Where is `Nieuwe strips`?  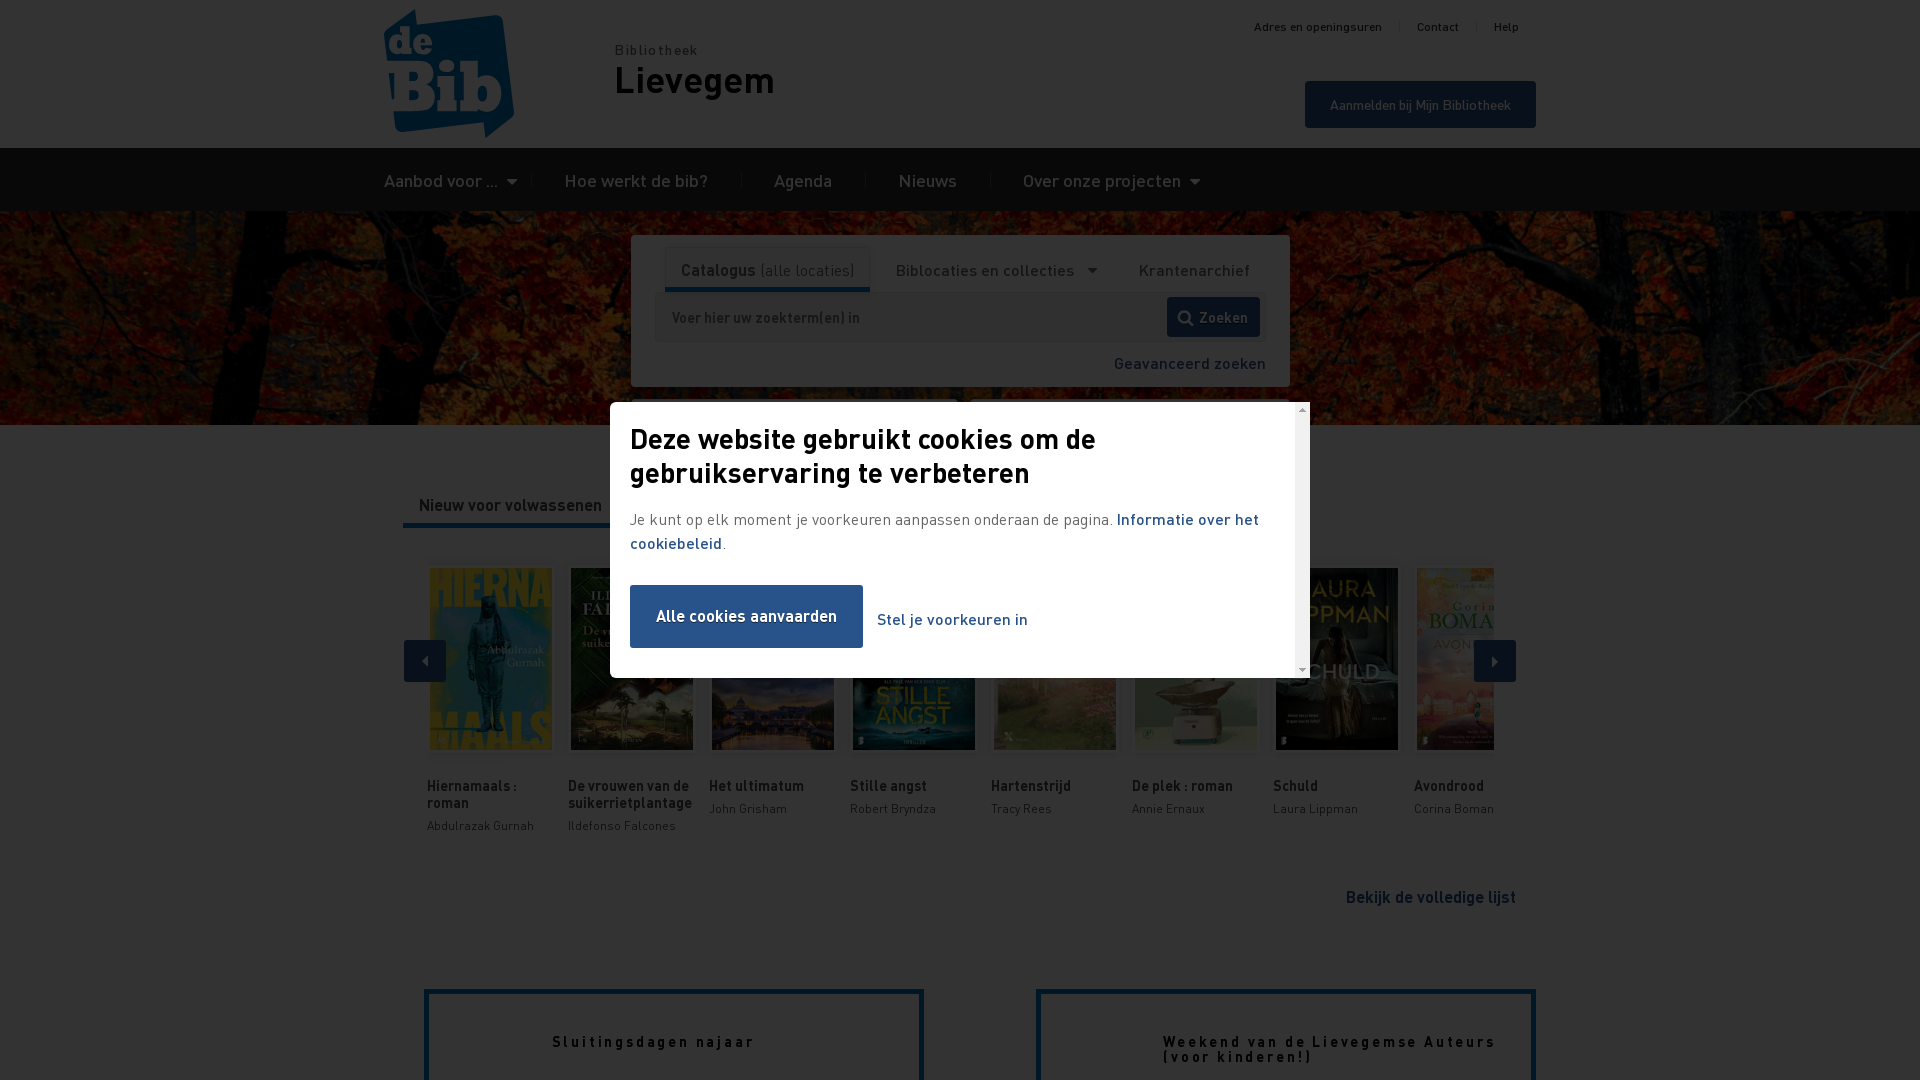
Nieuwe strips is located at coordinates (862, 505).